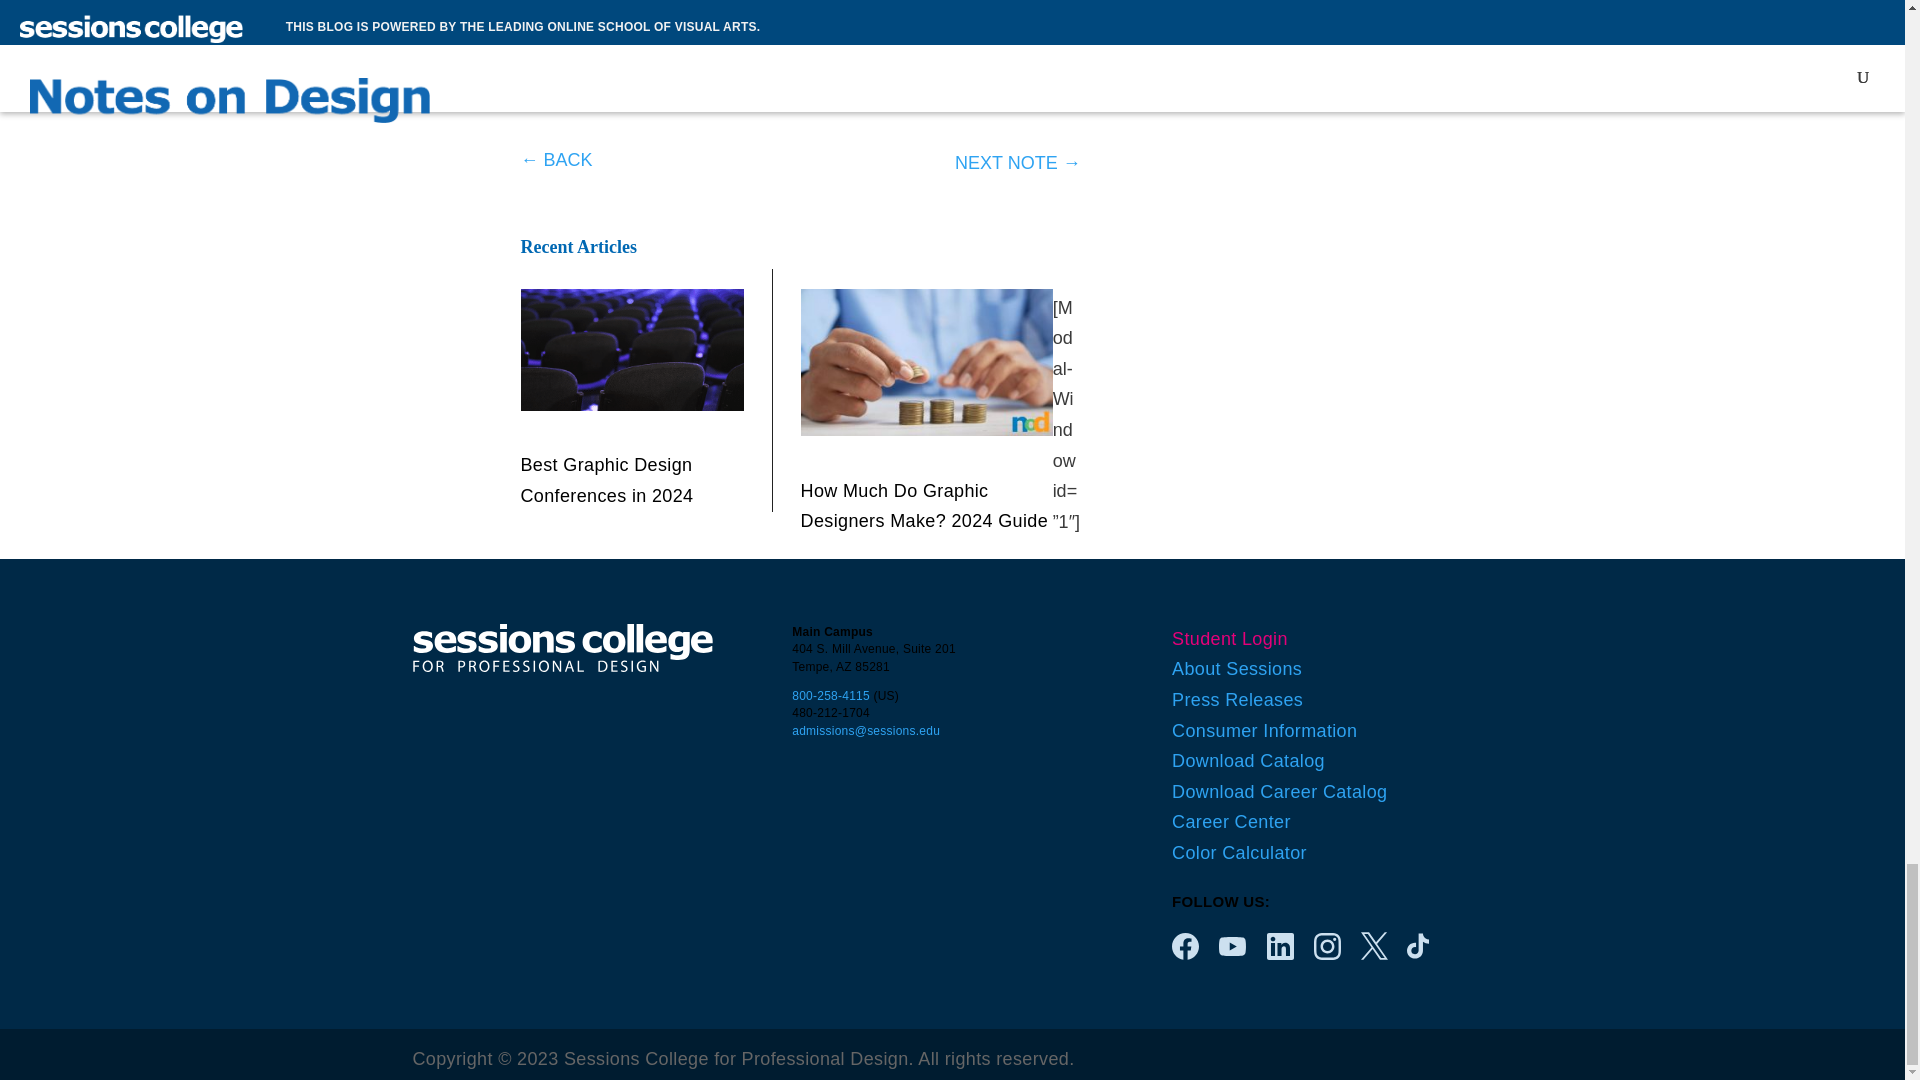 The width and height of the screenshot is (1920, 1080). I want to click on facebook, so click(1184, 946).